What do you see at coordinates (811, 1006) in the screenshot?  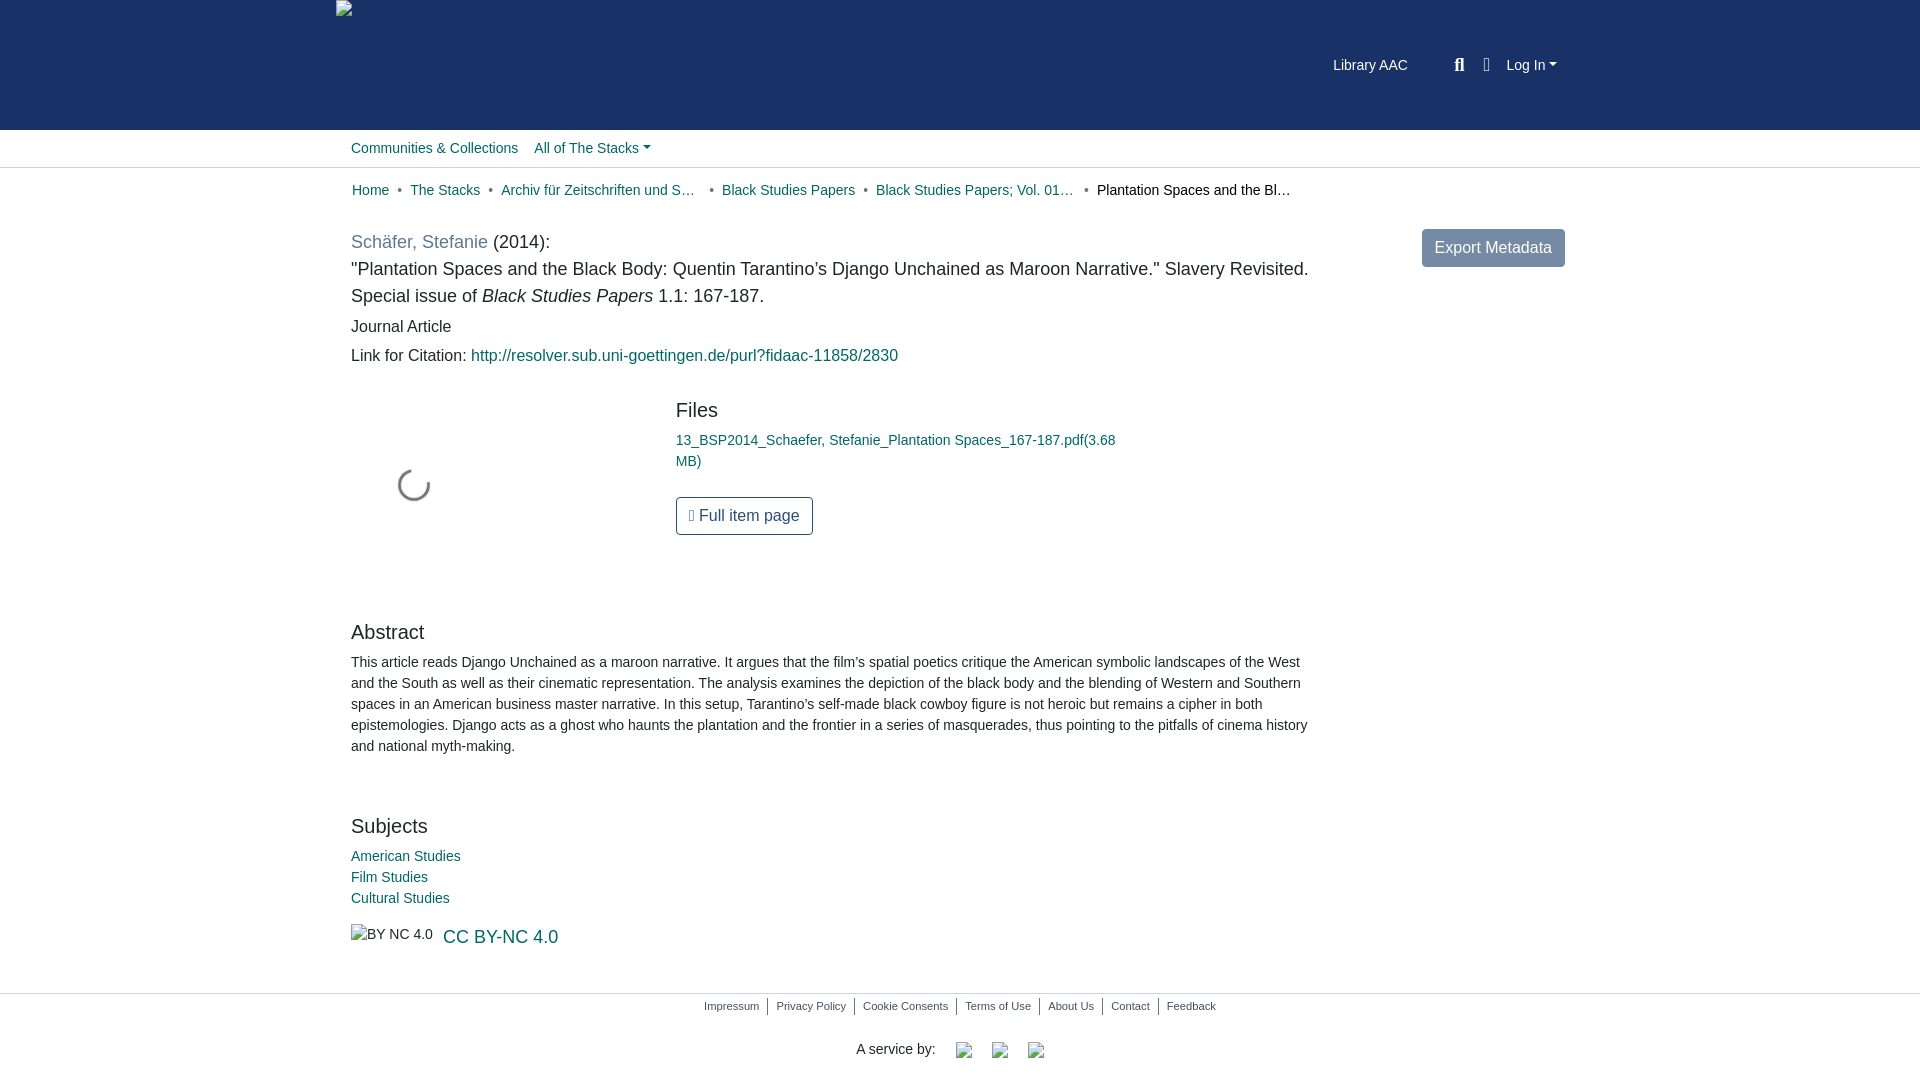 I see `Privacy Policy` at bounding box center [811, 1006].